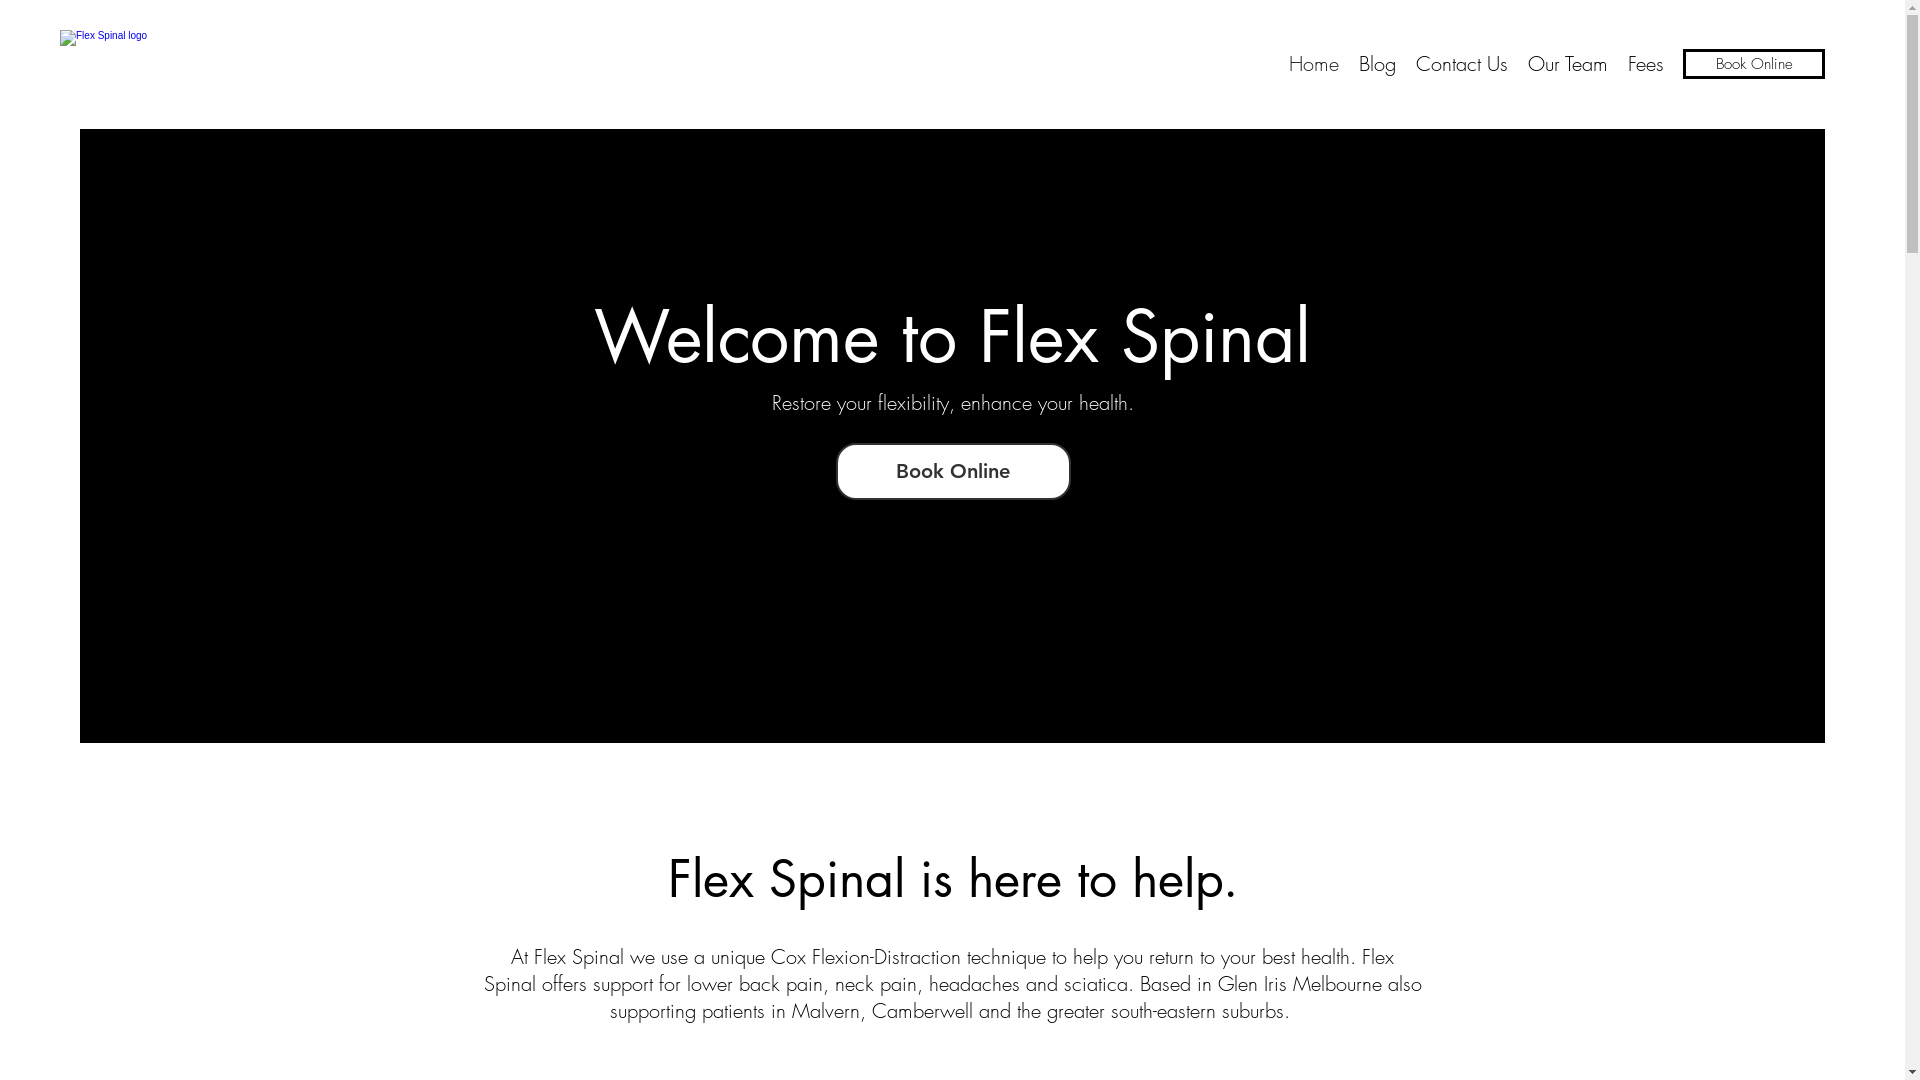  What do you see at coordinates (954, 472) in the screenshot?
I see `Book Online` at bounding box center [954, 472].